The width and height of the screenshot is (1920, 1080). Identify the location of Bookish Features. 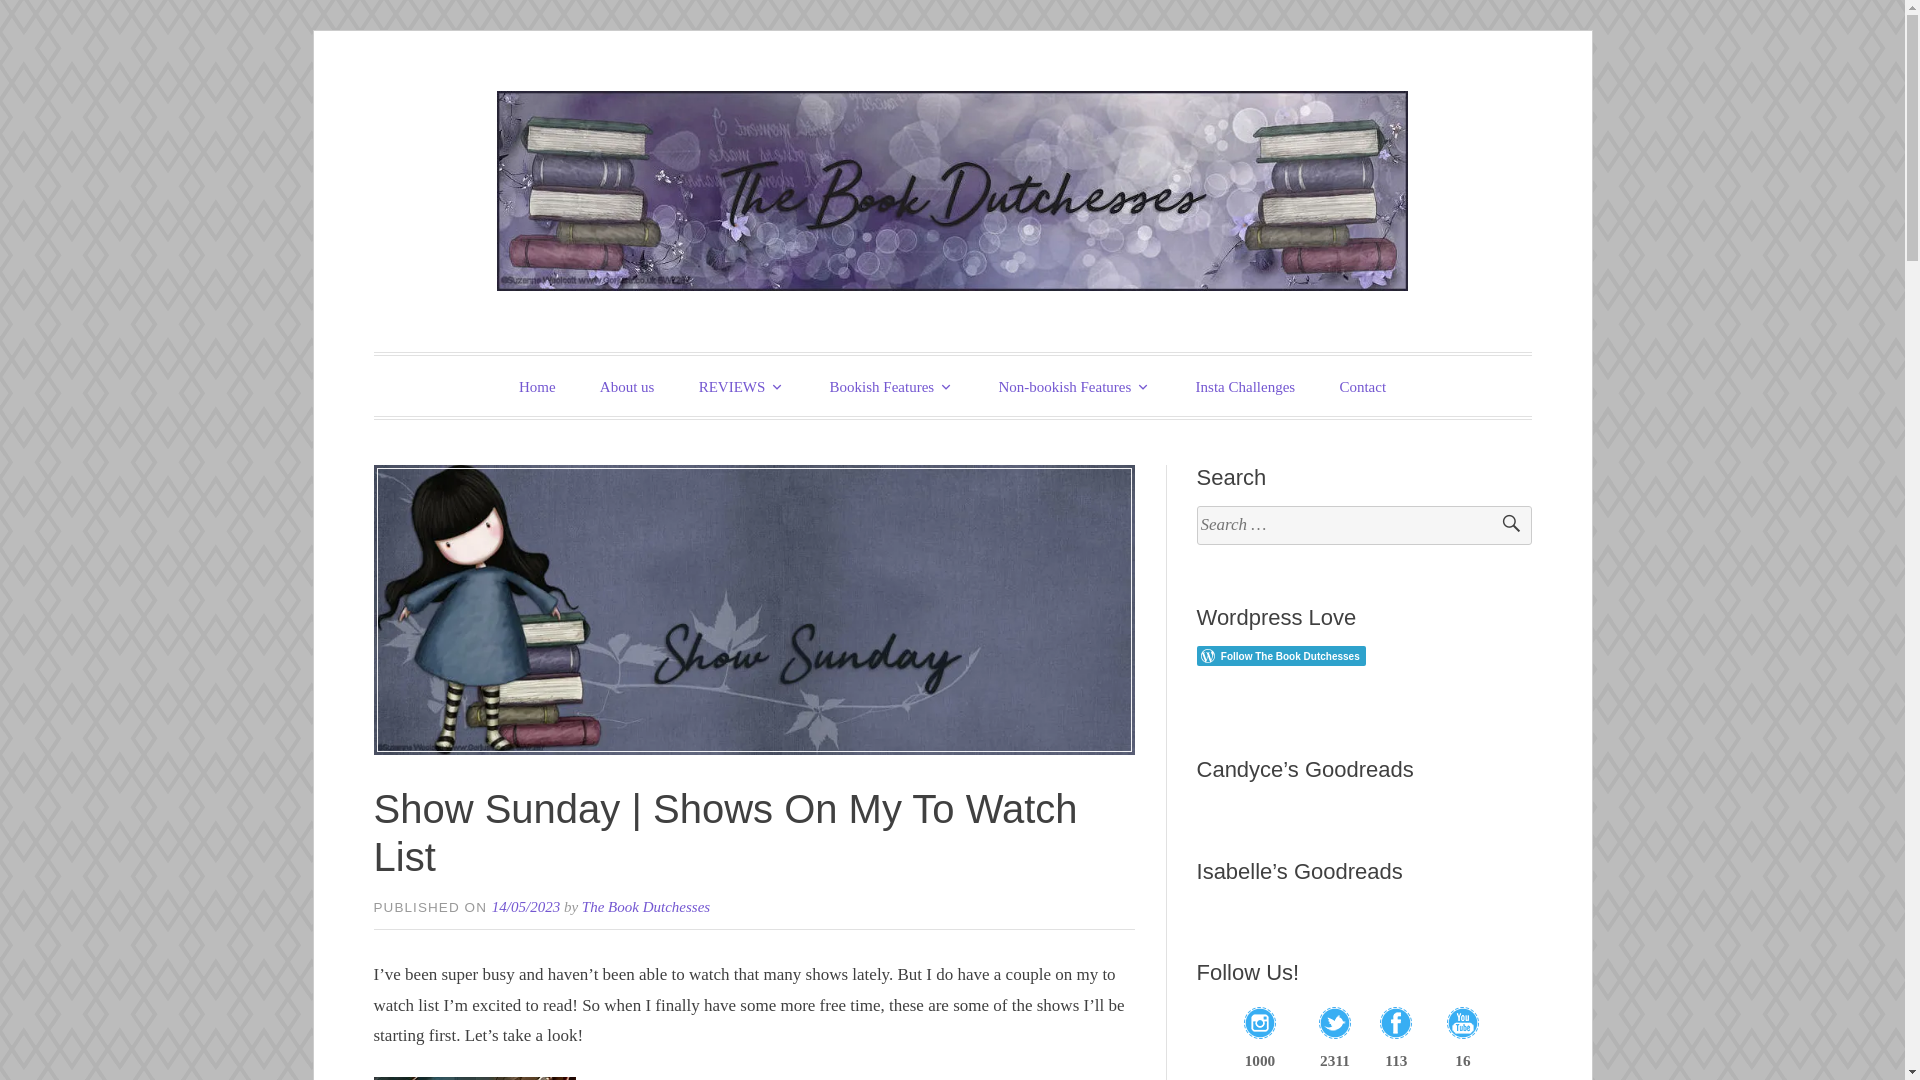
(892, 386).